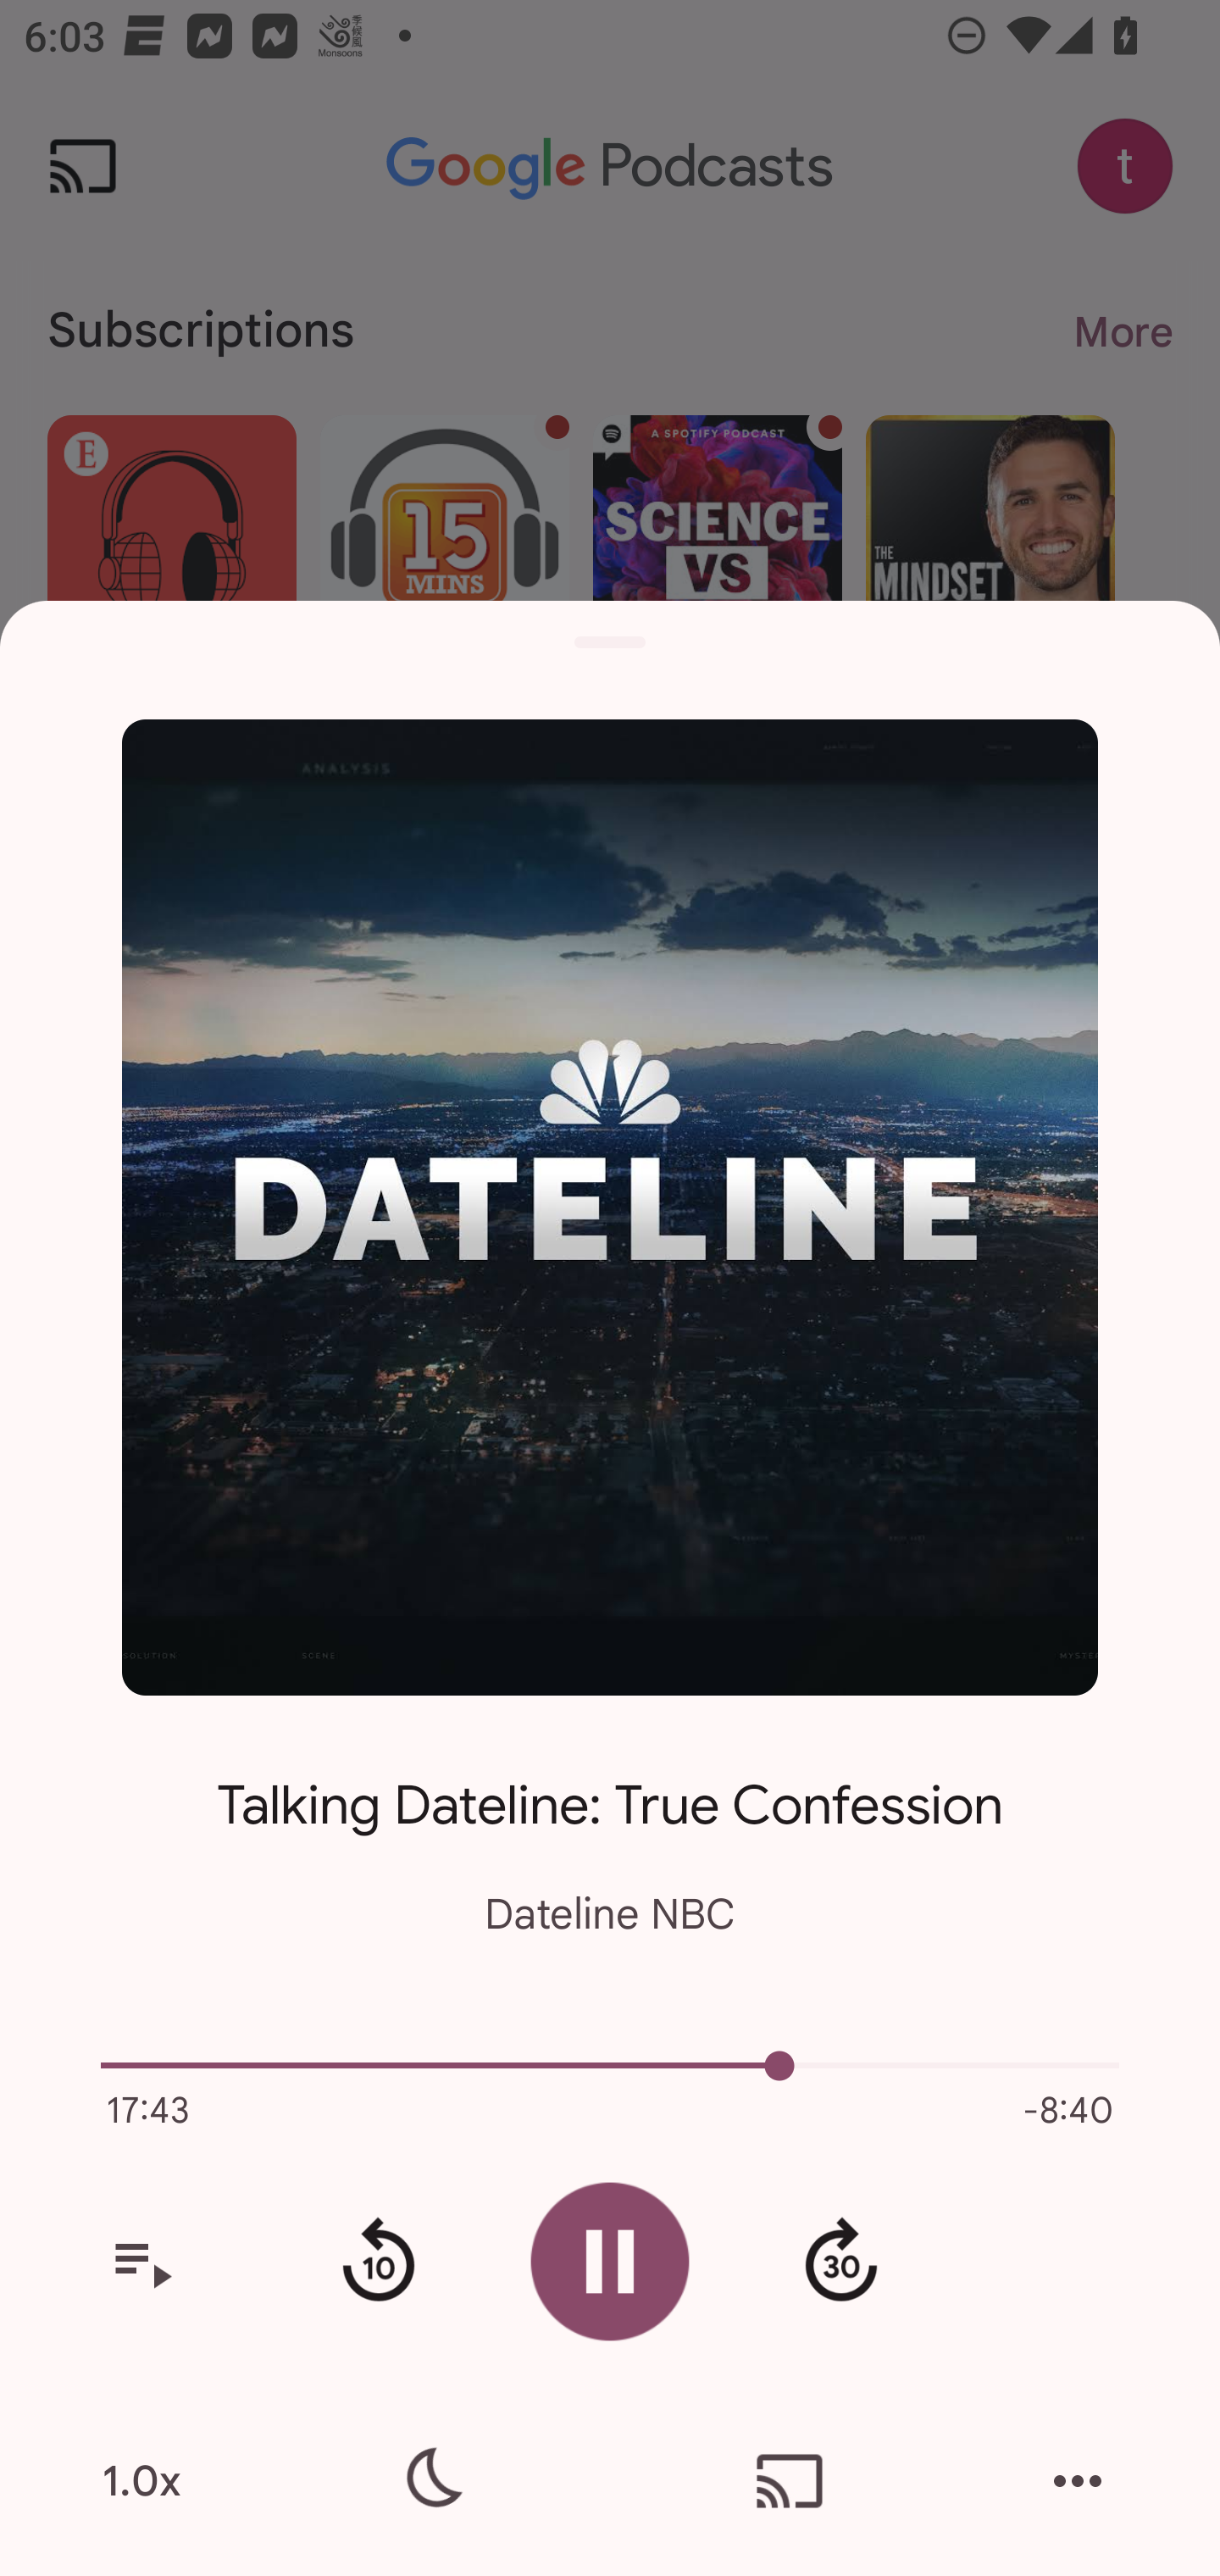  I want to click on 6715.0 Current episode playback, so click(610, 2066).